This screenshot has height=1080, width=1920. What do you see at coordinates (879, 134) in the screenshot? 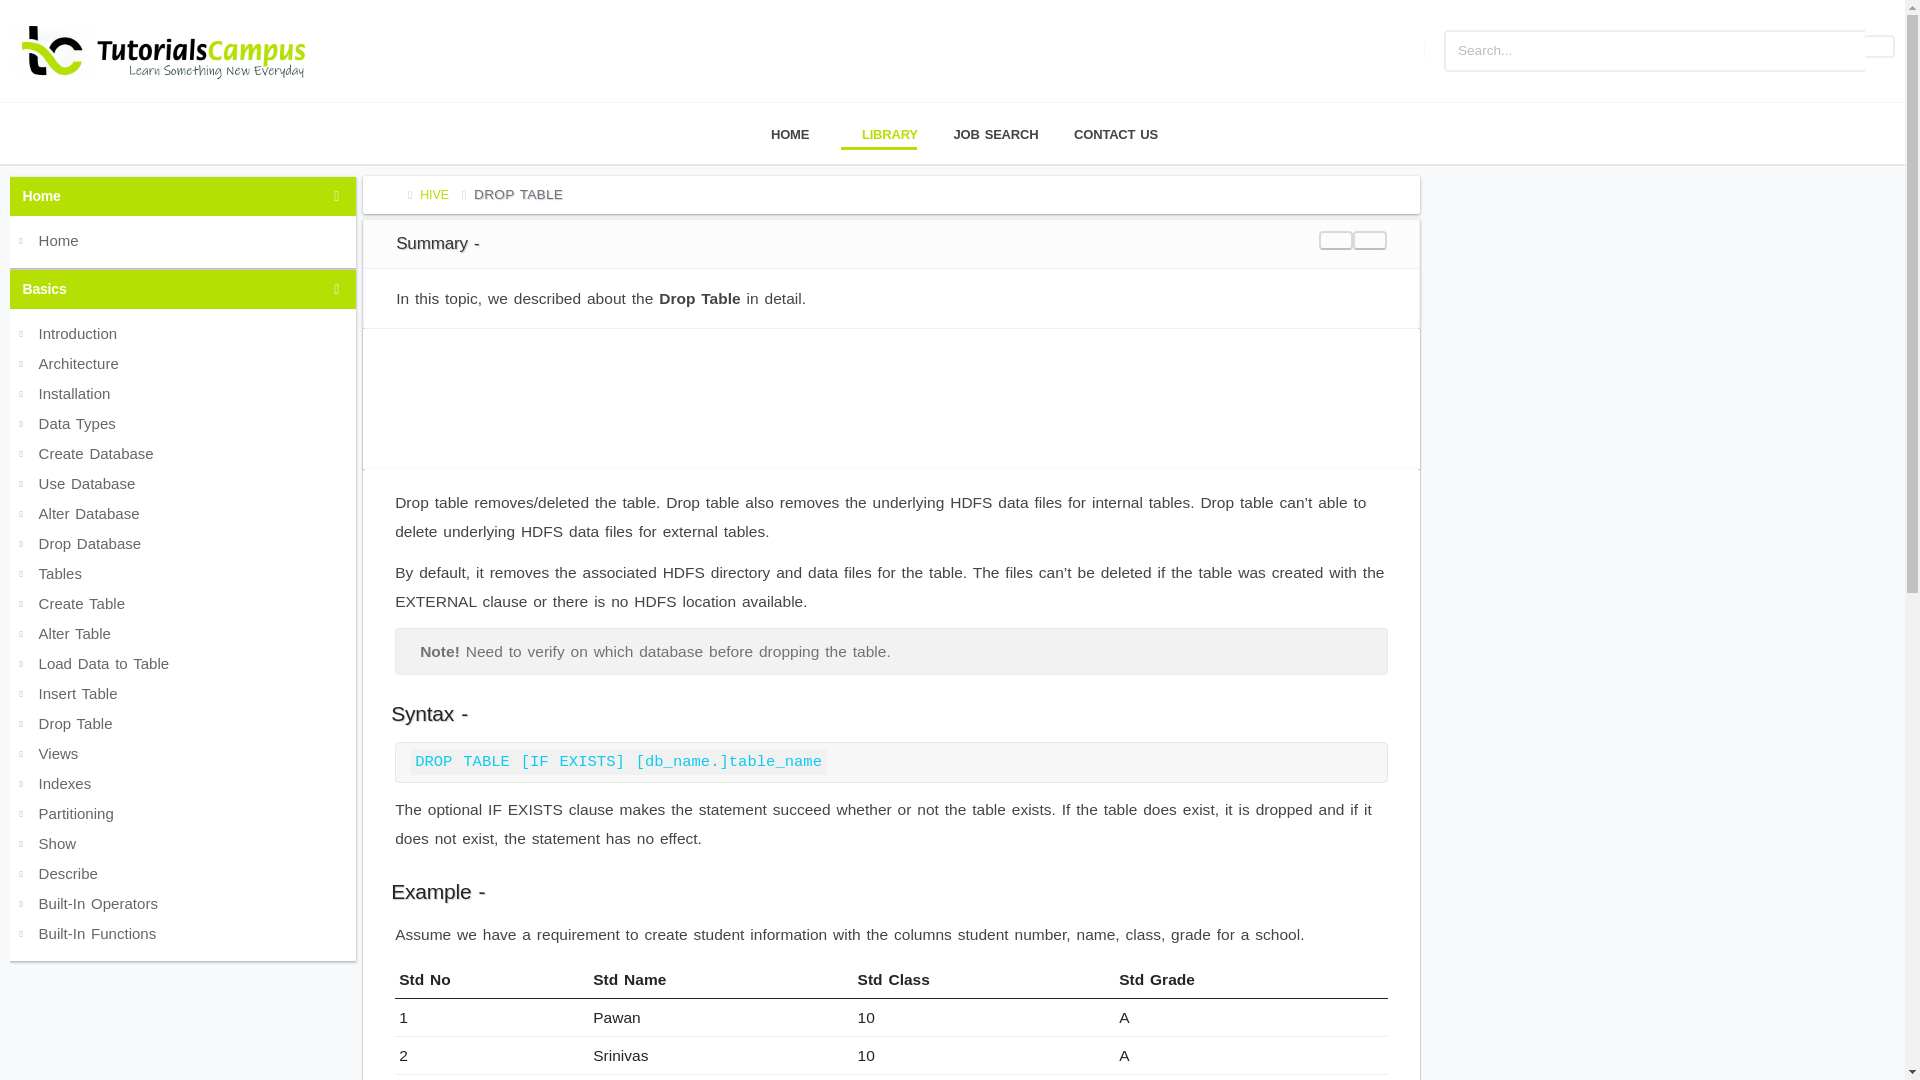
I see `  LIBRARY` at bounding box center [879, 134].